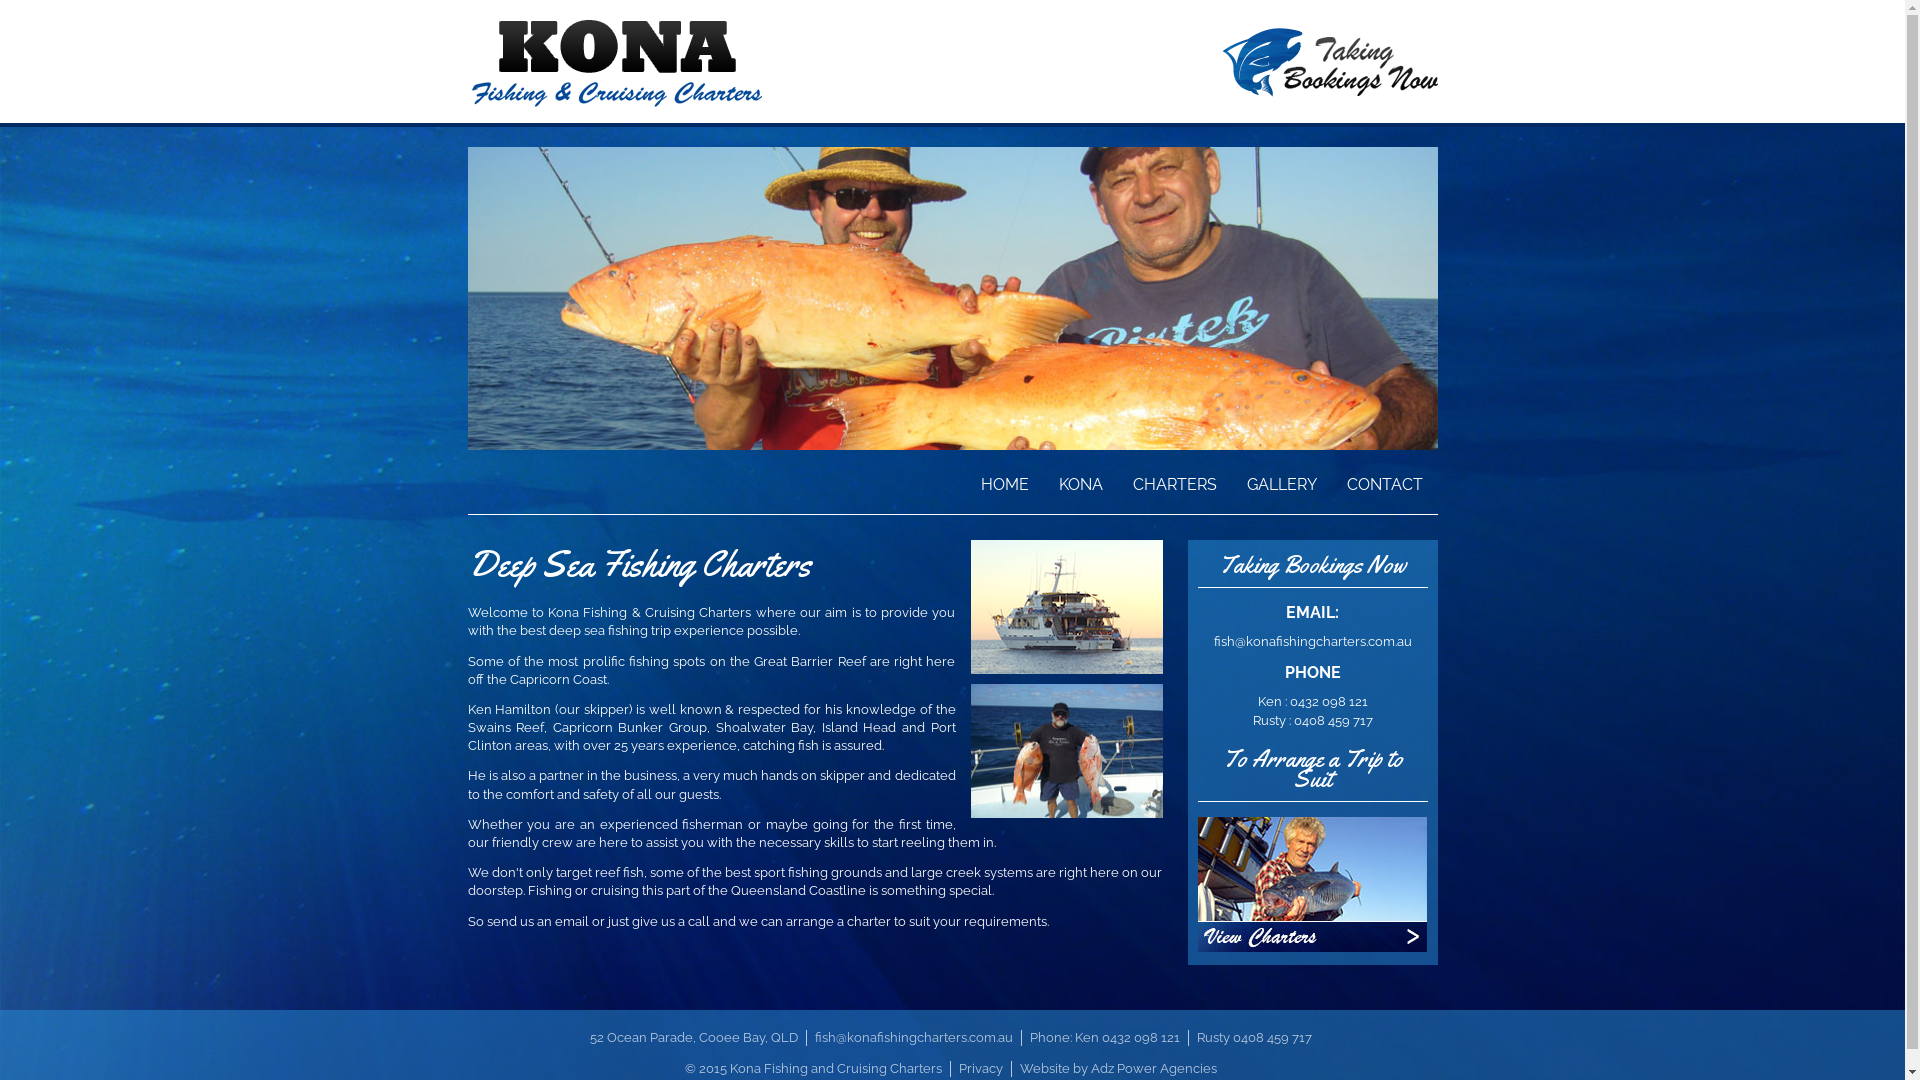  What do you see at coordinates (1081, 477) in the screenshot?
I see `KONA` at bounding box center [1081, 477].